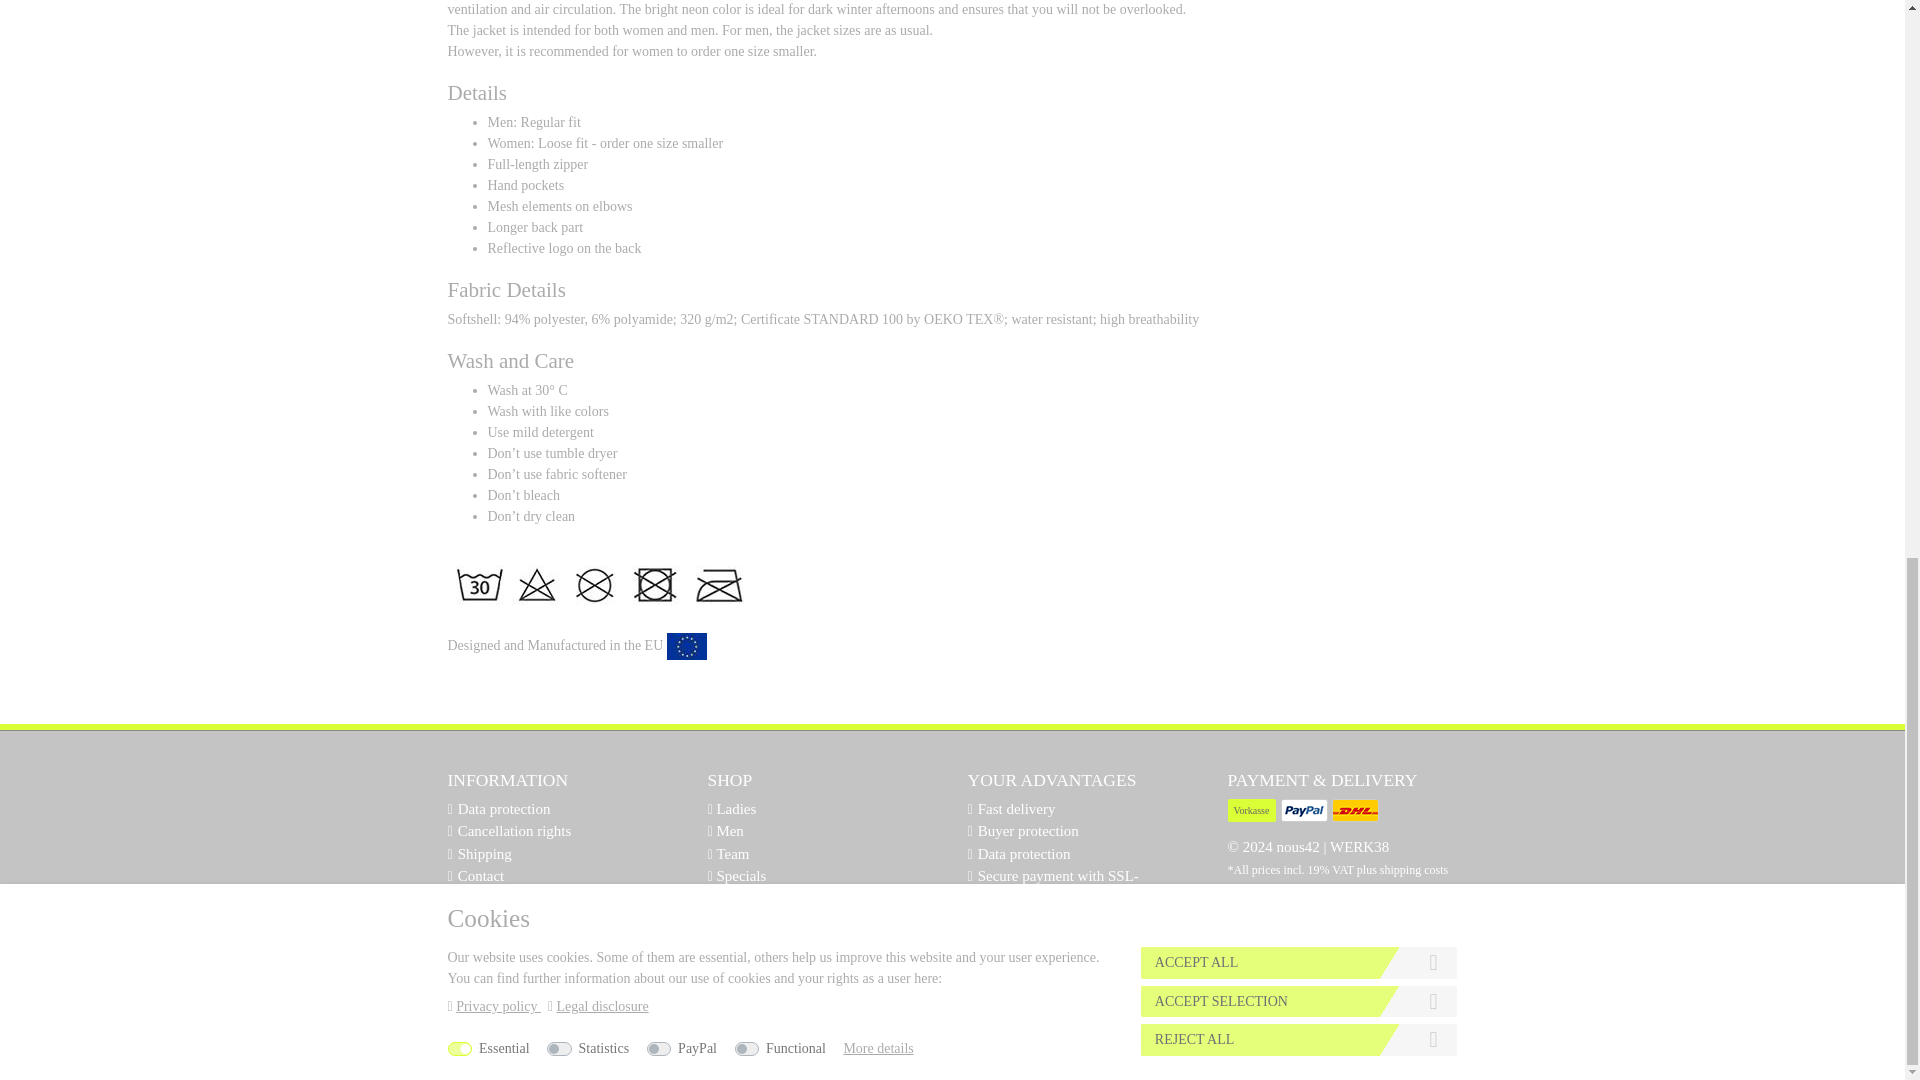  I want to click on Data protection, so click(504, 808).